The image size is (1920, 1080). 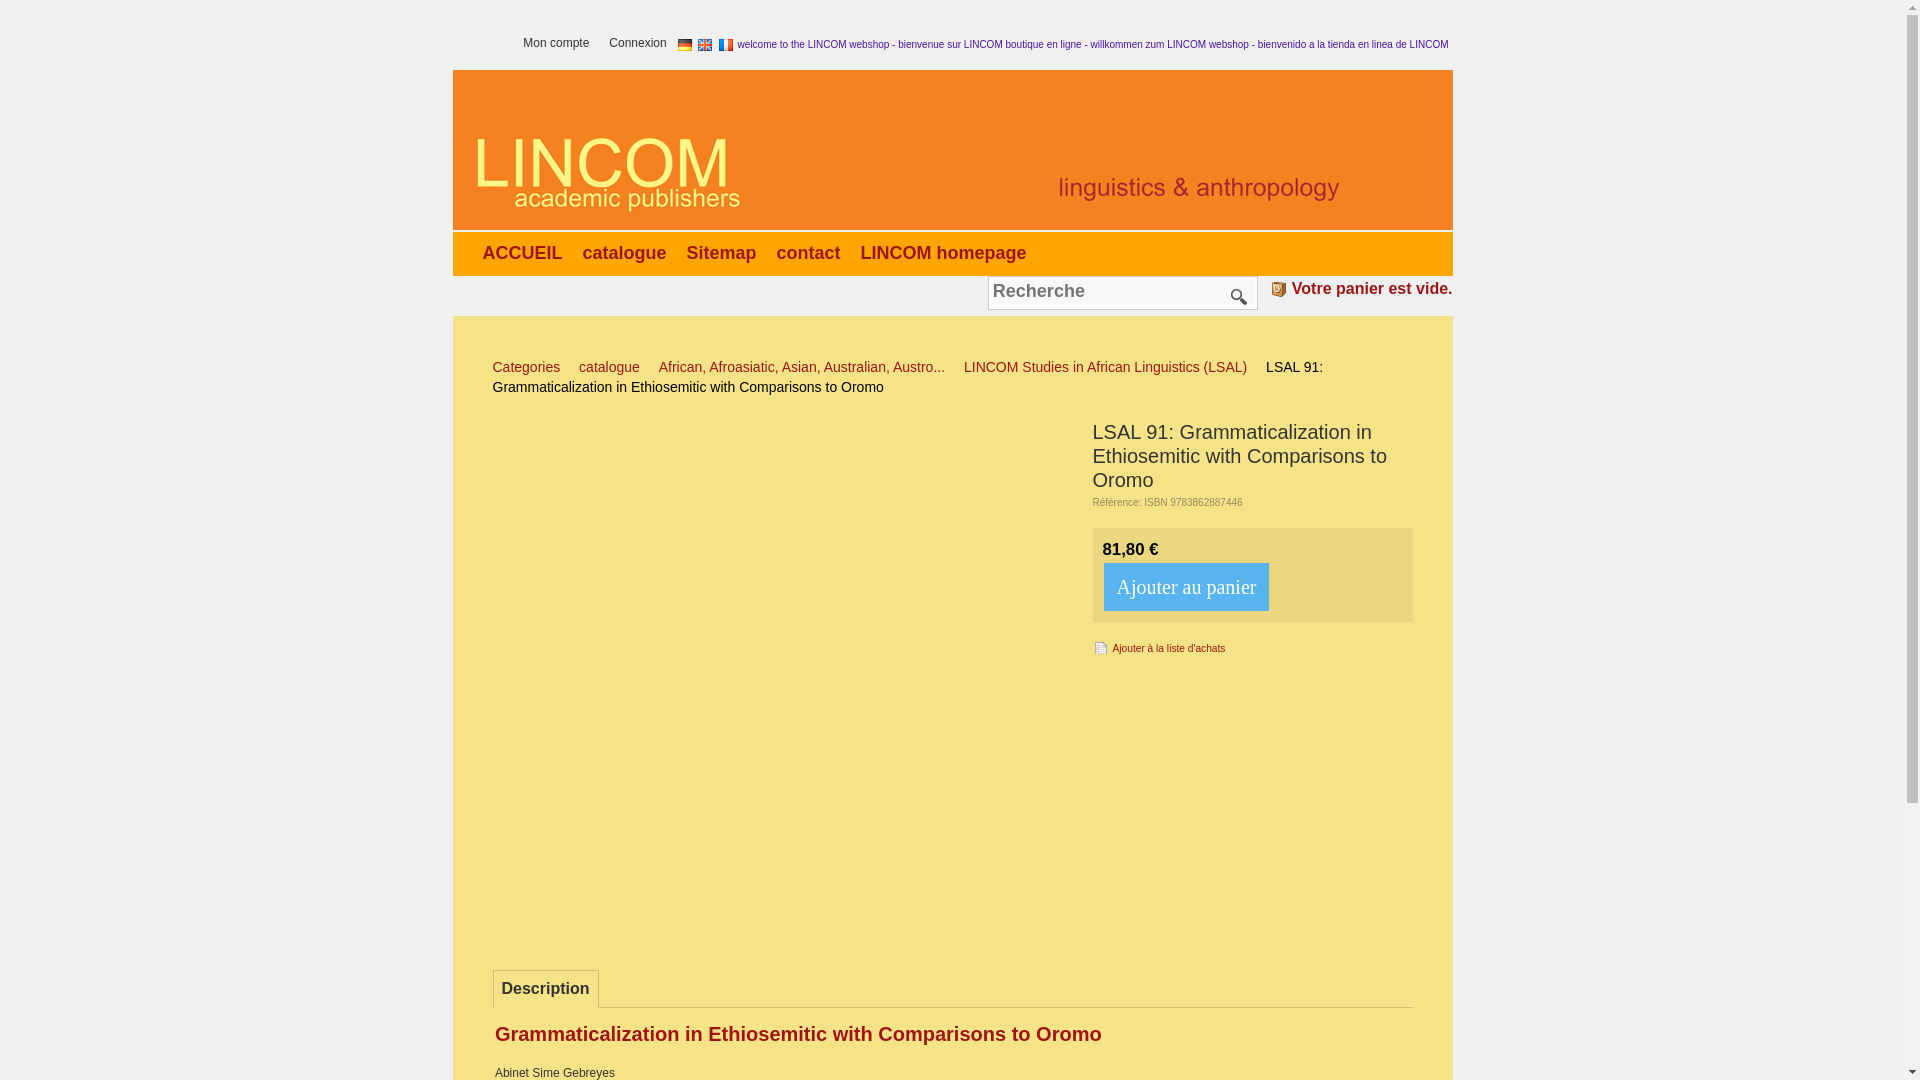 I want to click on catalogue, so click(x=628, y=252).